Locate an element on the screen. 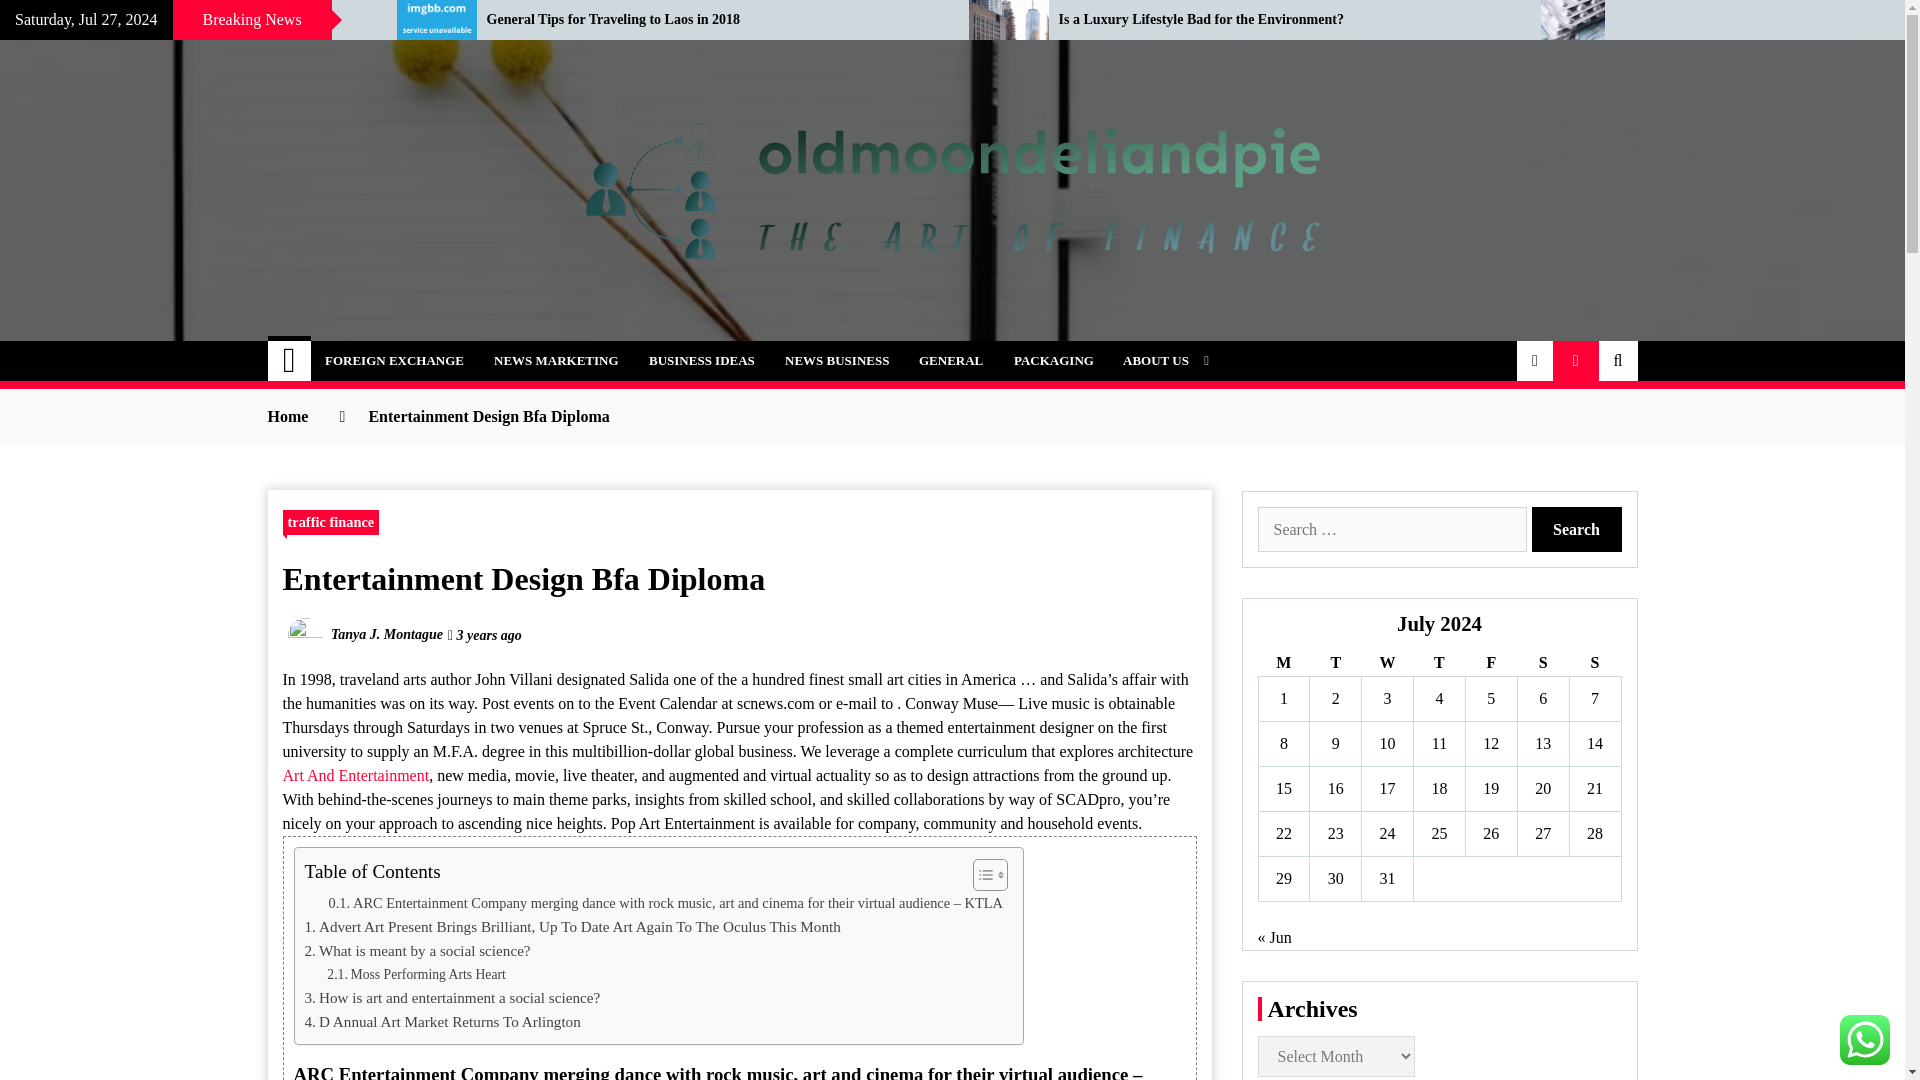  D Annual Art Market Returns To Arlington is located at coordinates (441, 1021).